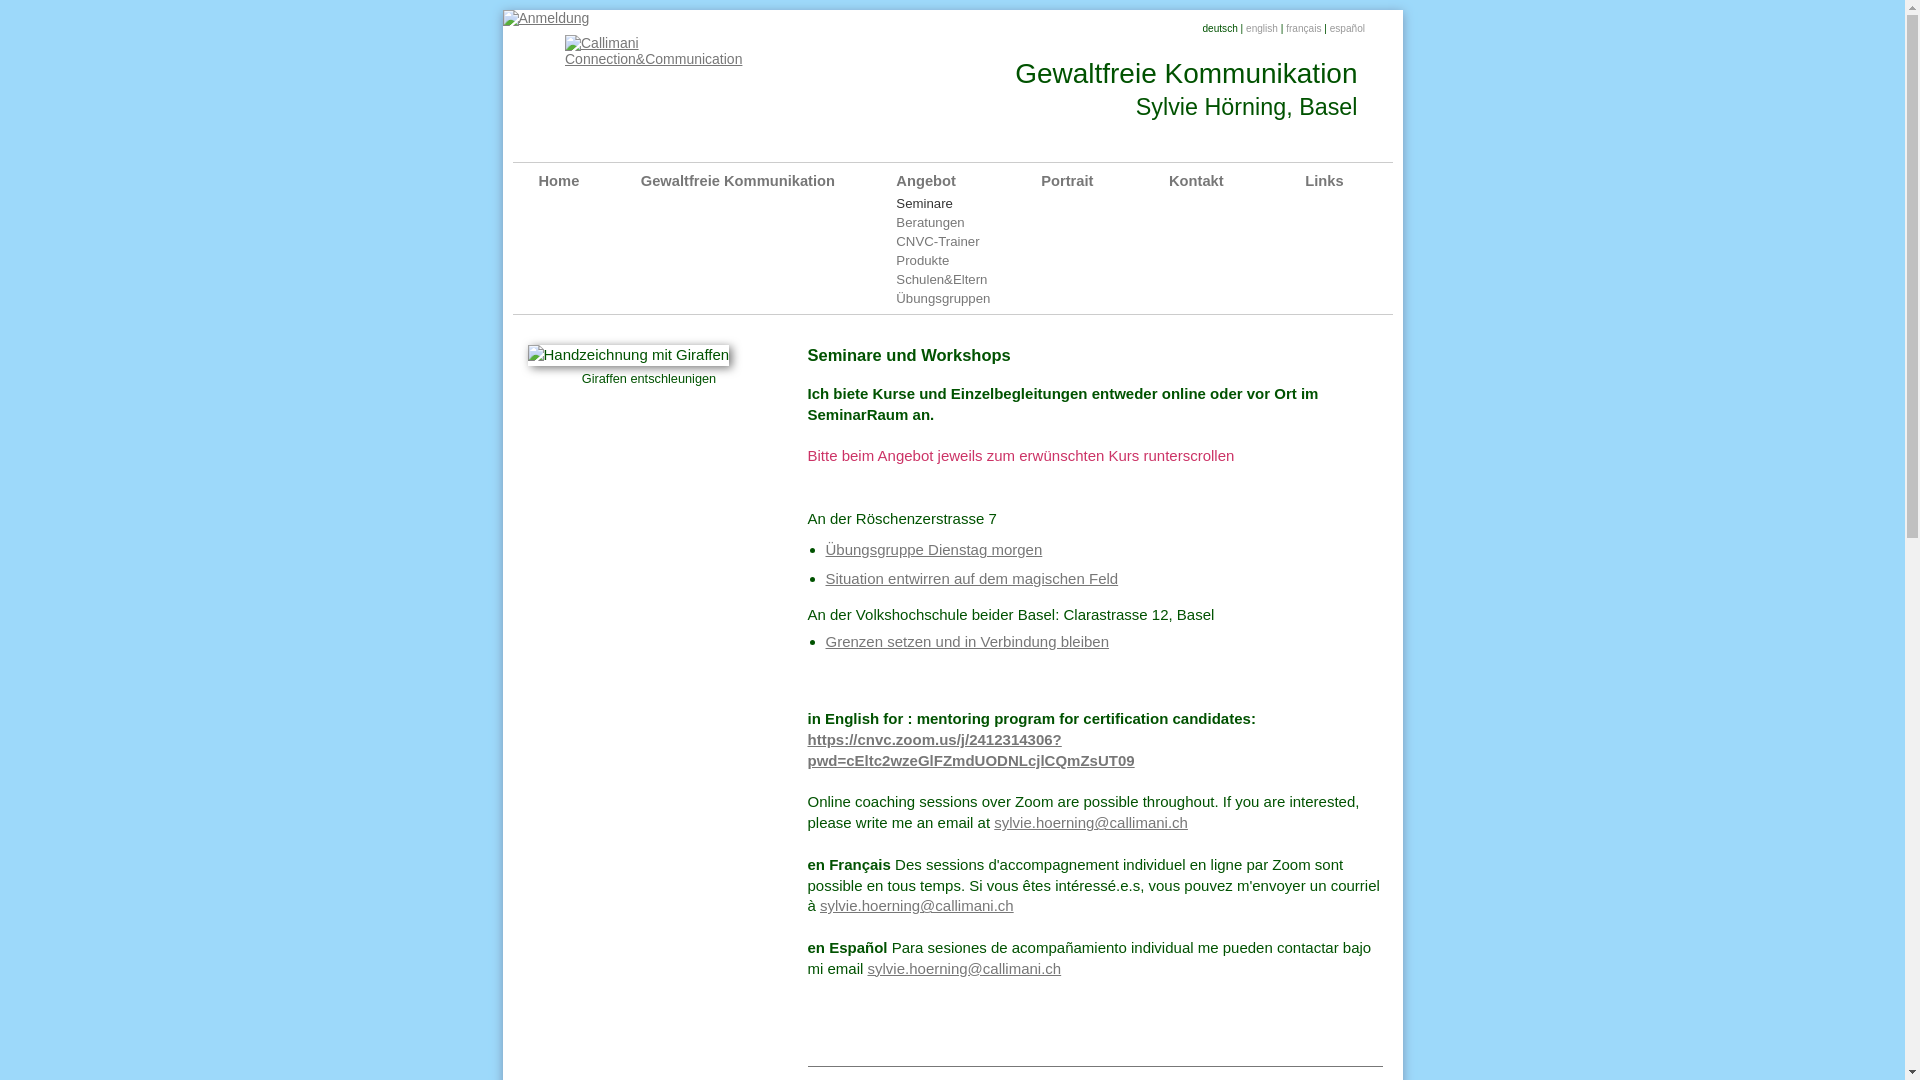 The width and height of the screenshot is (1920, 1080). What do you see at coordinates (968, 642) in the screenshot?
I see `Grenzen setzen und in Verbindung bleiben` at bounding box center [968, 642].